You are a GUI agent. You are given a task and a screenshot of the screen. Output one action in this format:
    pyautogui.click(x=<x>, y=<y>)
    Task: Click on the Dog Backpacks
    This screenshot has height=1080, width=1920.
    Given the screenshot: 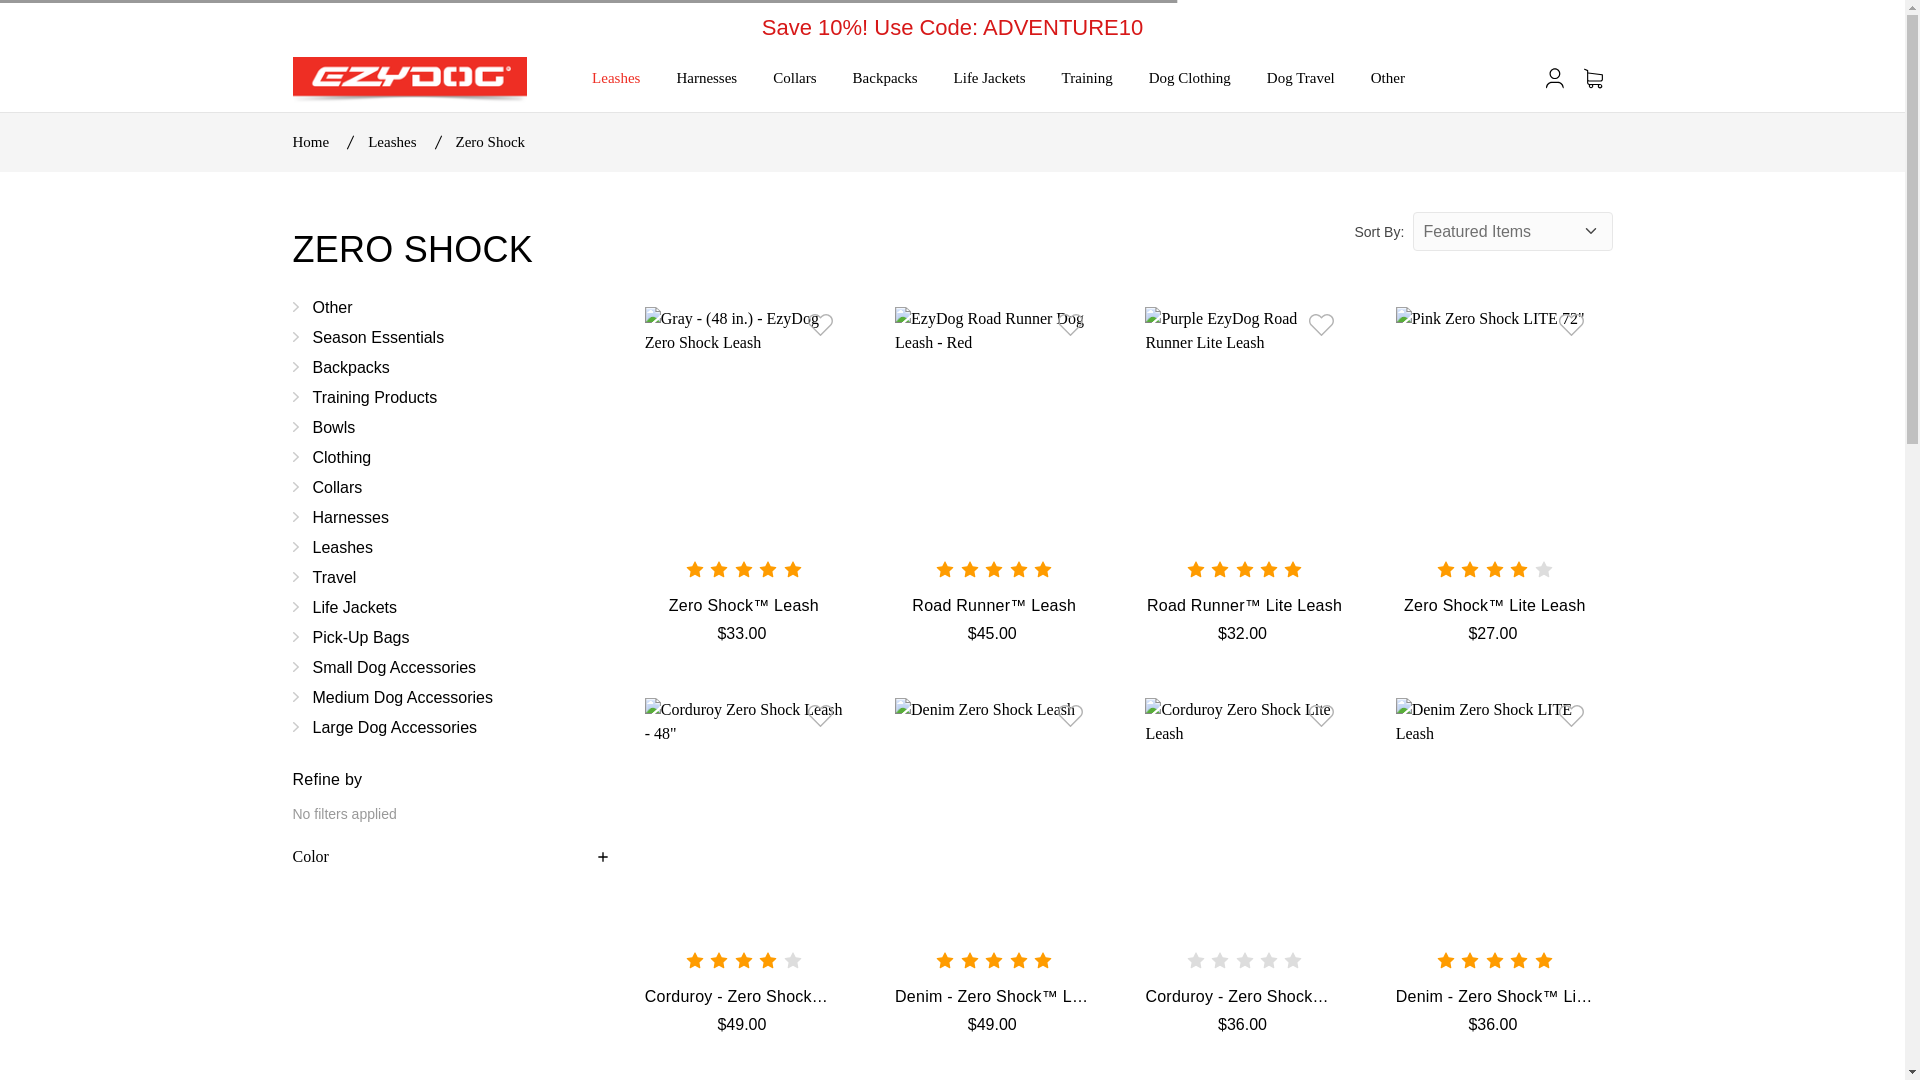 What is the action you would take?
    pyautogui.click(x=450, y=367)
    